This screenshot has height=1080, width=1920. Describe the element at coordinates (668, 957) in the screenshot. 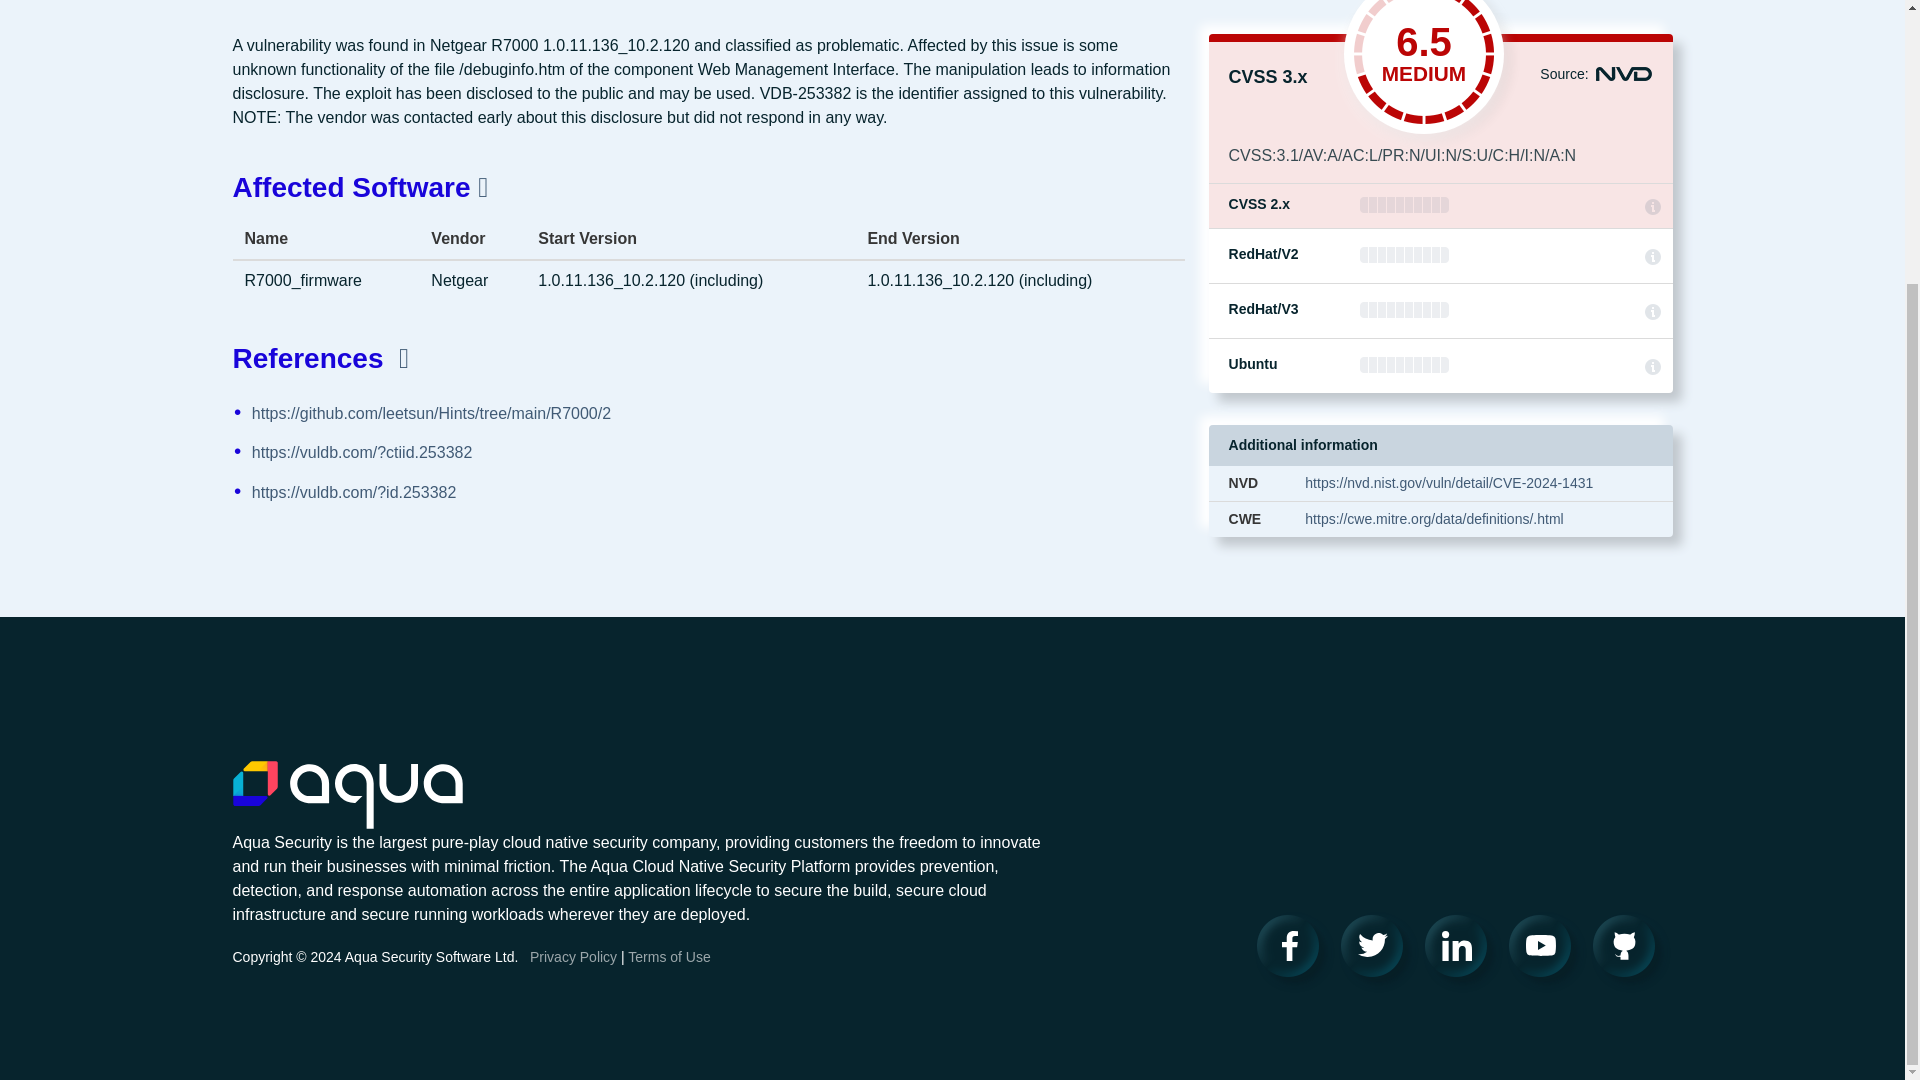

I see `Terms of Use` at that location.